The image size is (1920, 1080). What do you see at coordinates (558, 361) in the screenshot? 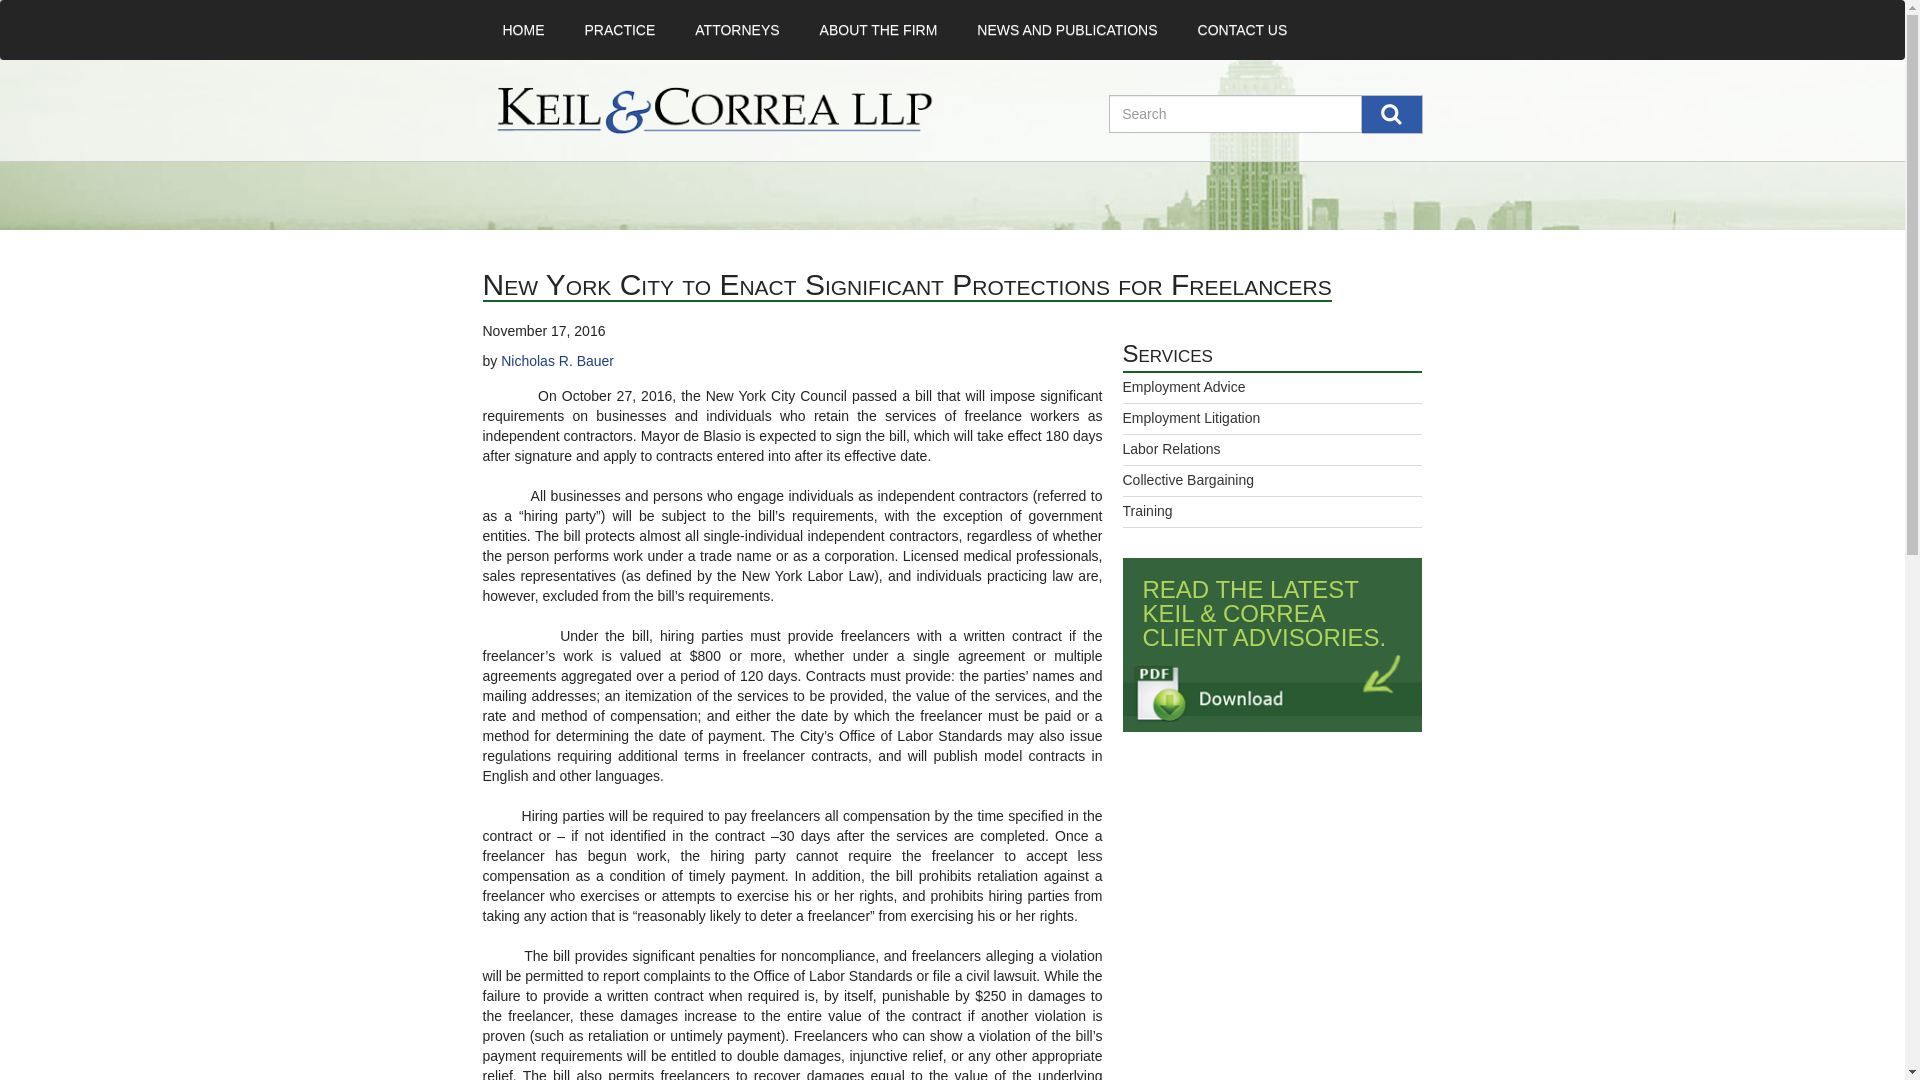
I see `Nicholas R. Bauer` at bounding box center [558, 361].